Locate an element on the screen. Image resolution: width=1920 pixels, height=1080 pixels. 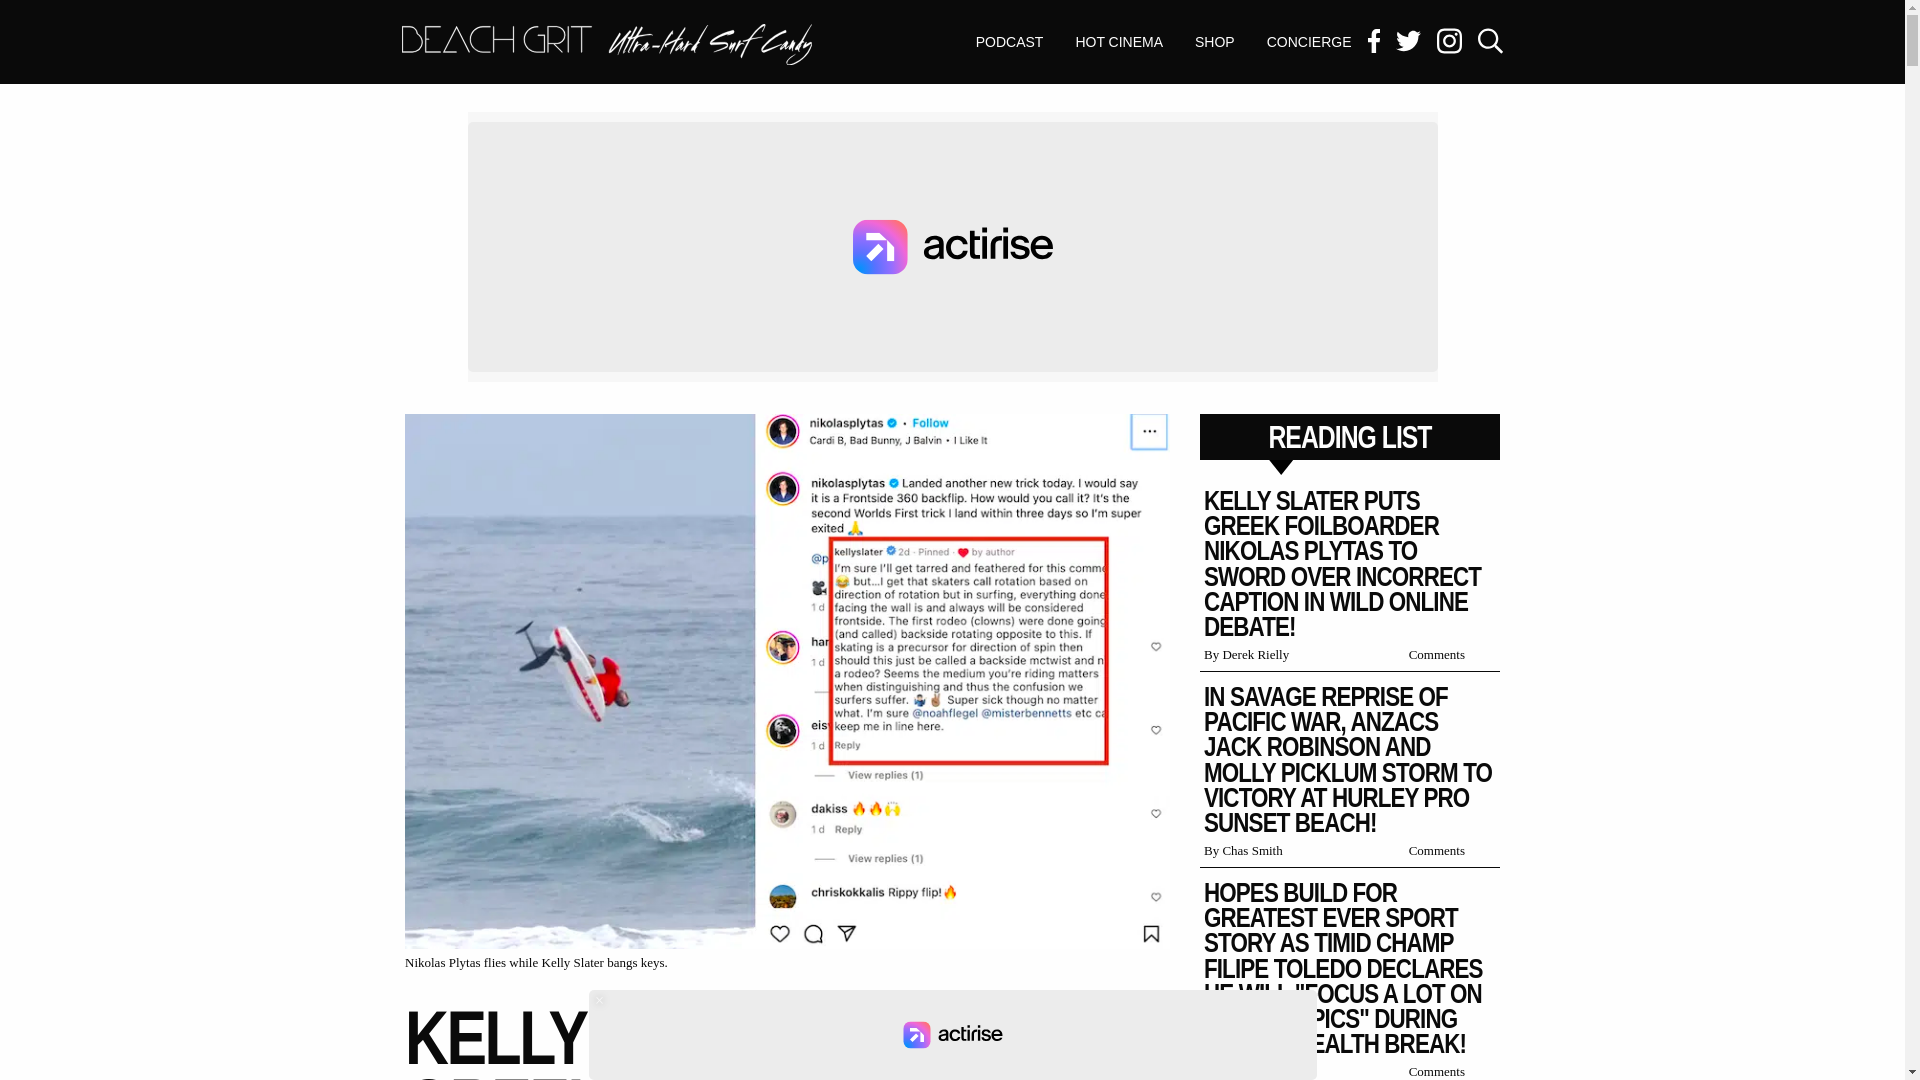
CONCIERGE is located at coordinates (1214, 42).